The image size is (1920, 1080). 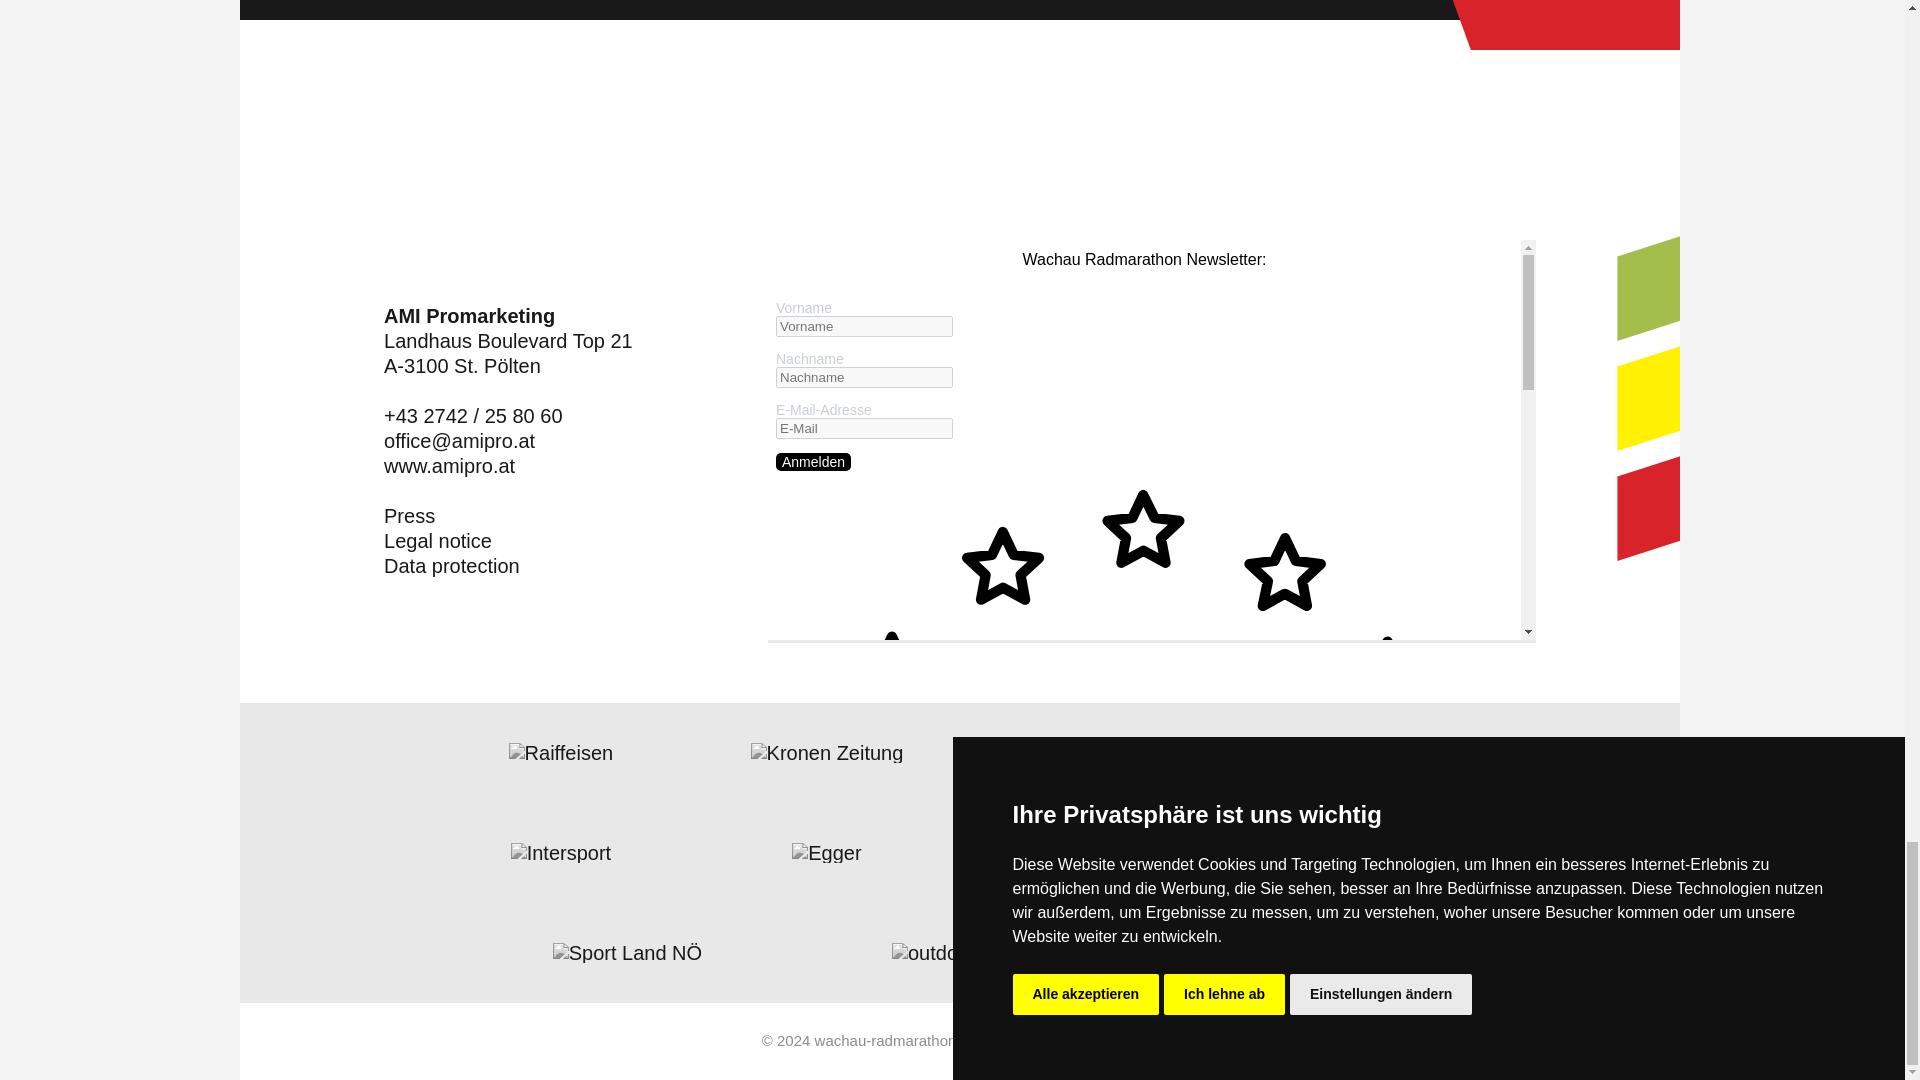 What do you see at coordinates (960, 952) in the screenshot?
I see `Outdooractive` at bounding box center [960, 952].